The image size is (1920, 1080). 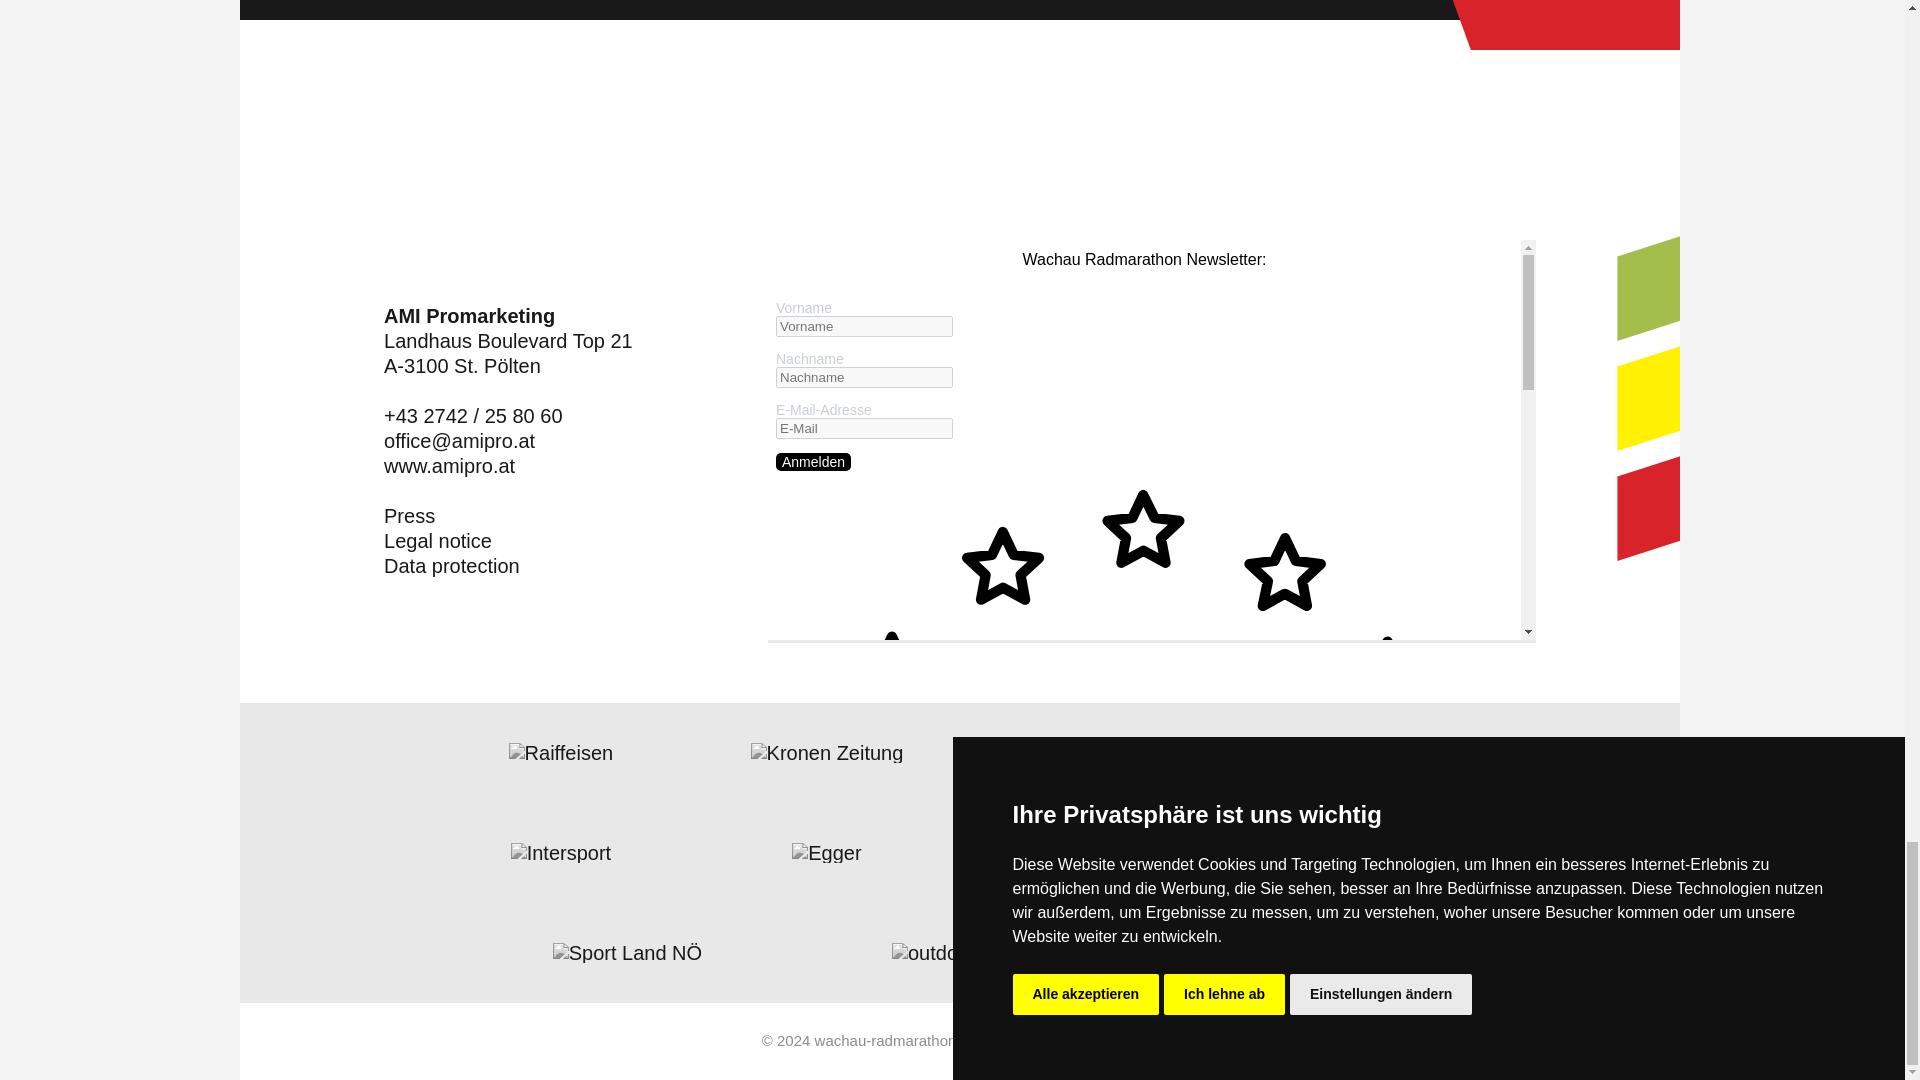 What do you see at coordinates (960, 952) in the screenshot?
I see `Outdooractive` at bounding box center [960, 952].